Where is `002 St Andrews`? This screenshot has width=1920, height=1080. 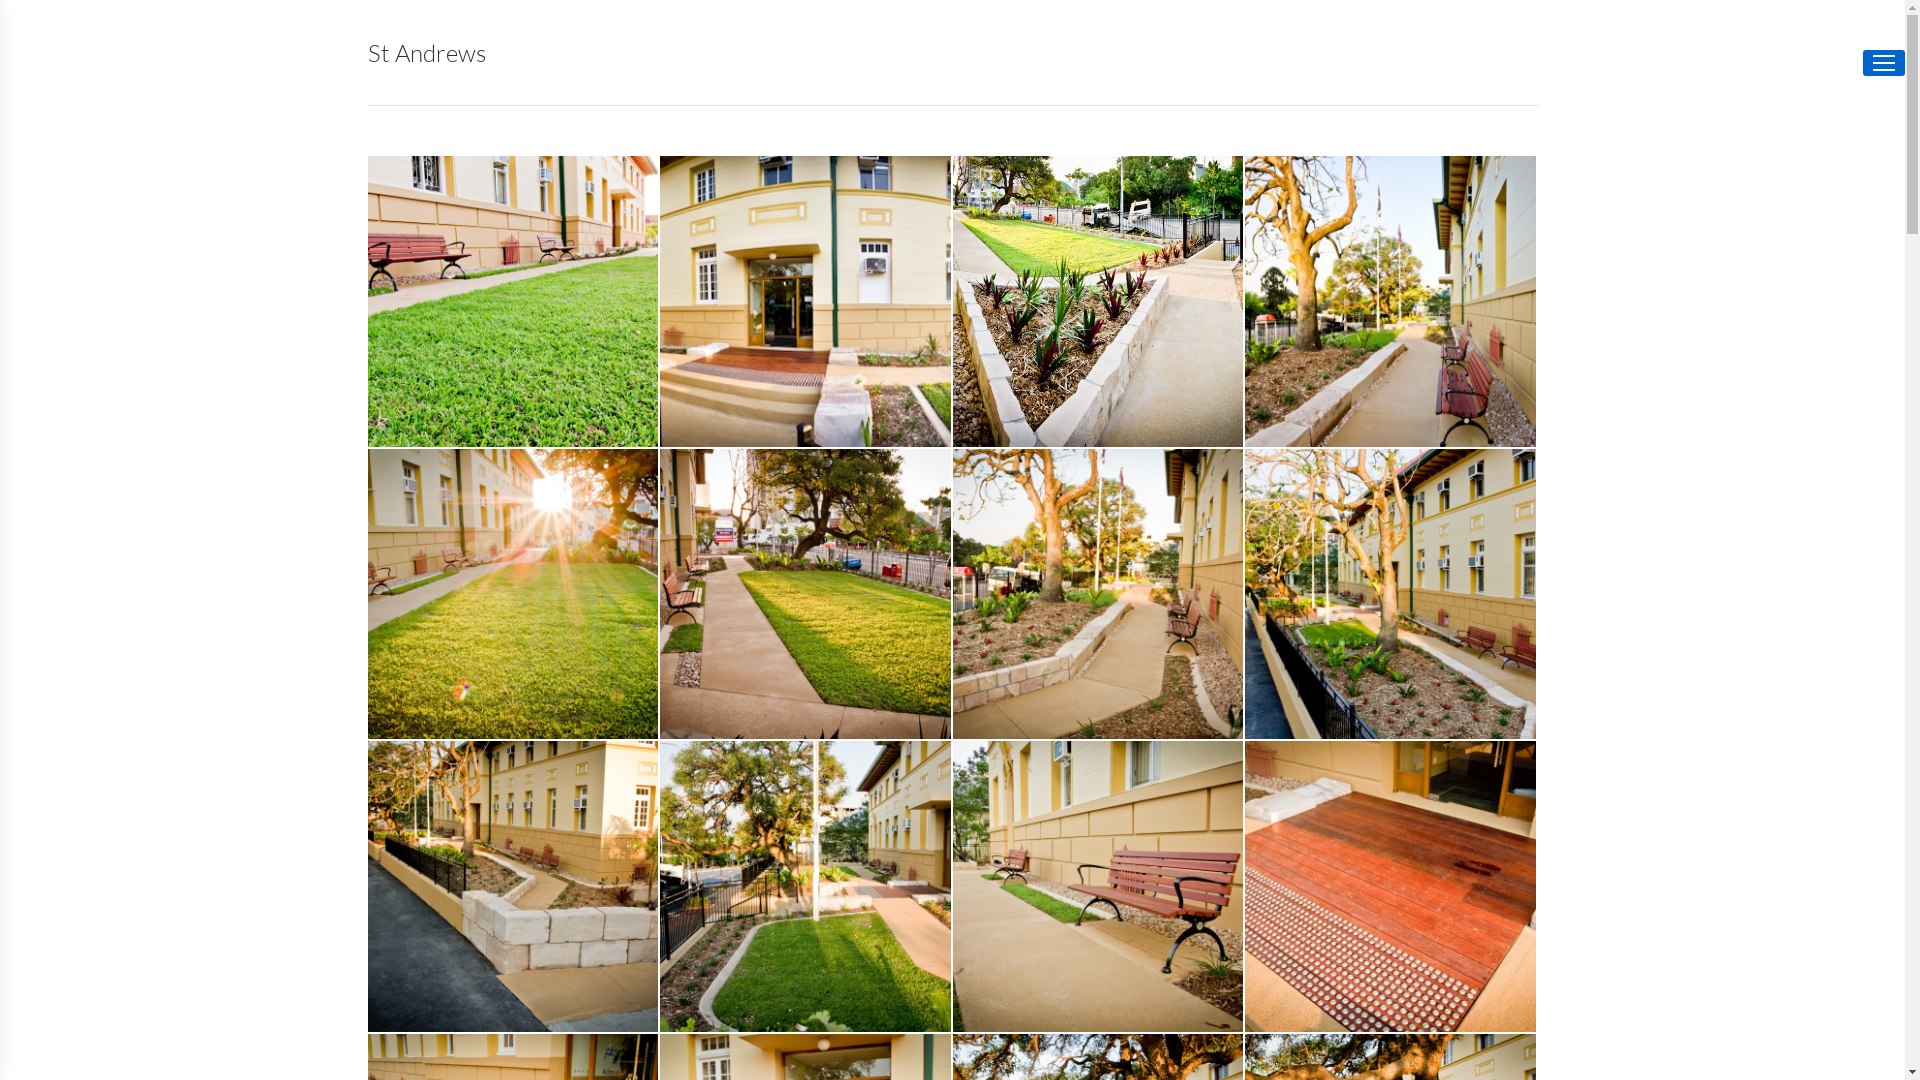 002 St Andrews is located at coordinates (1098, 302).